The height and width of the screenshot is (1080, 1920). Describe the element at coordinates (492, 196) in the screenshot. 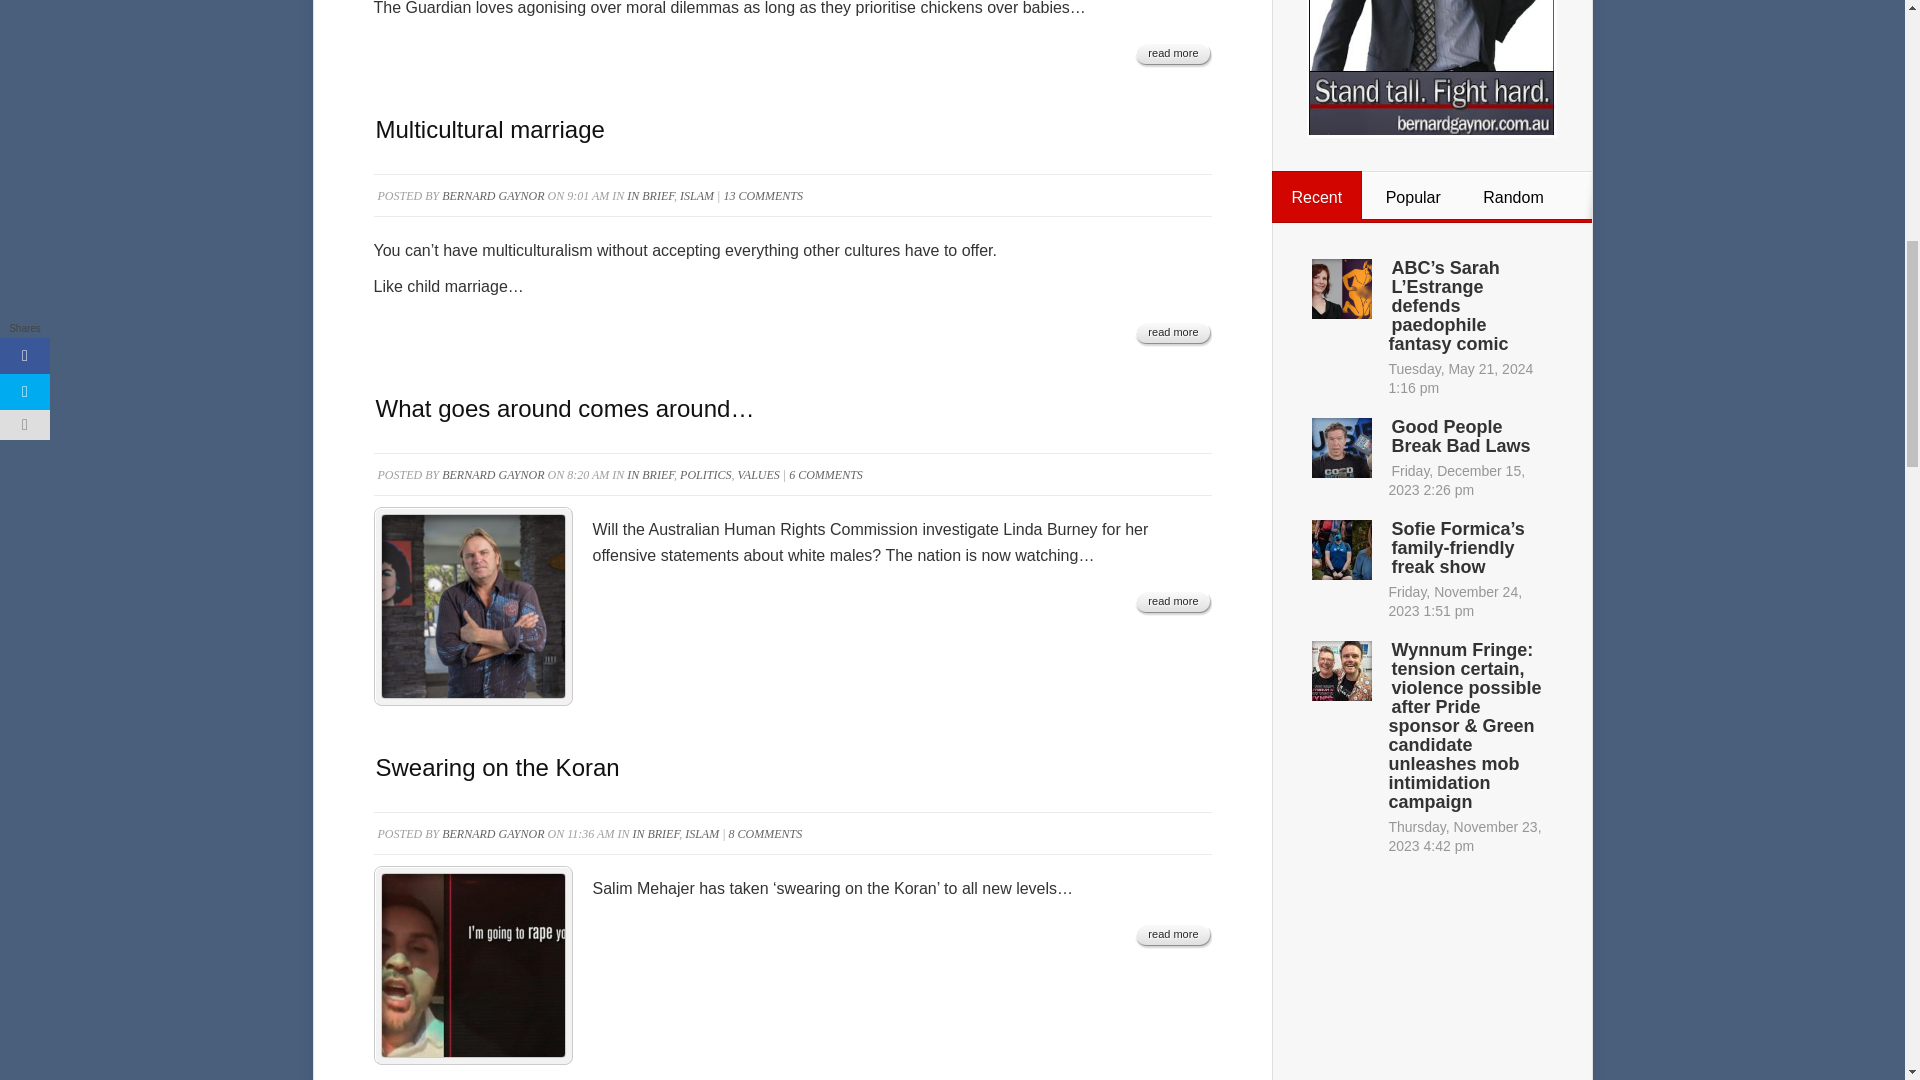

I see `Posts by Bernard Gaynor` at that location.